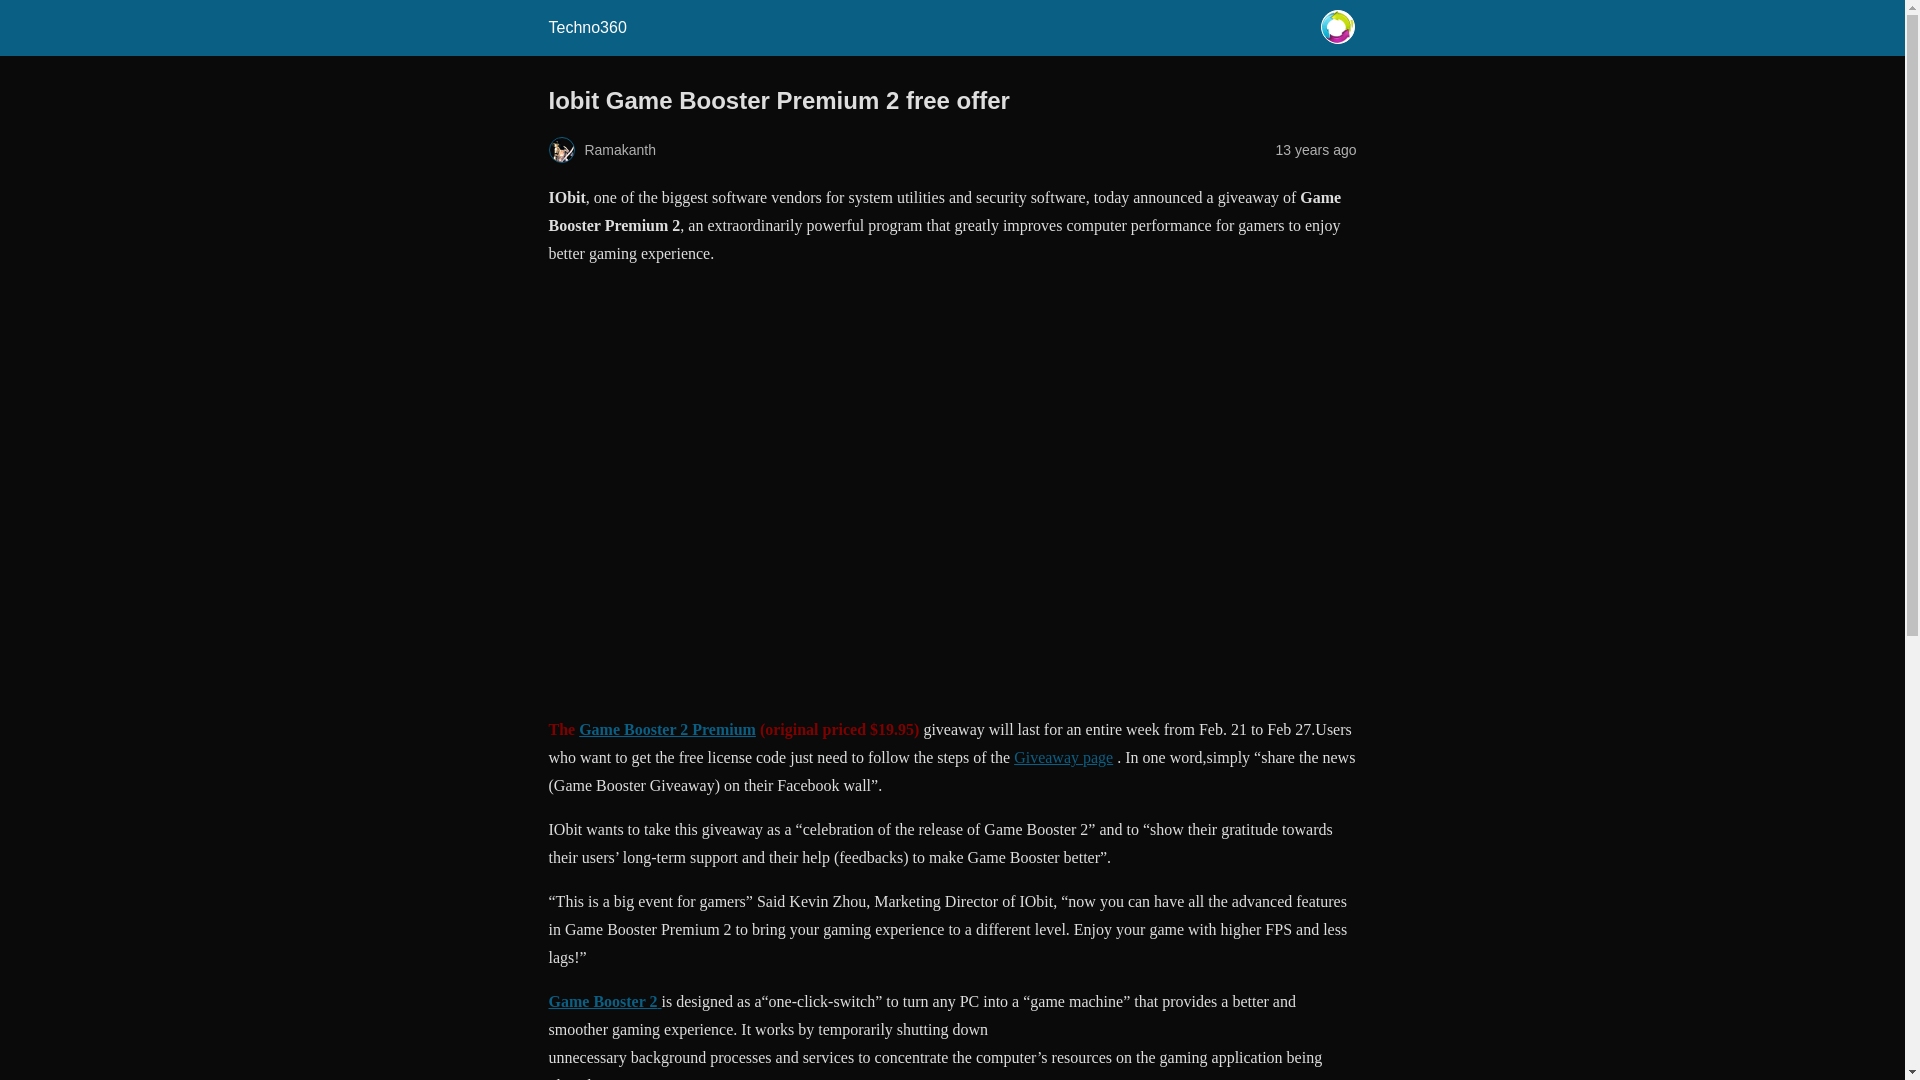  What do you see at coordinates (586, 27) in the screenshot?
I see `Techno360` at bounding box center [586, 27].